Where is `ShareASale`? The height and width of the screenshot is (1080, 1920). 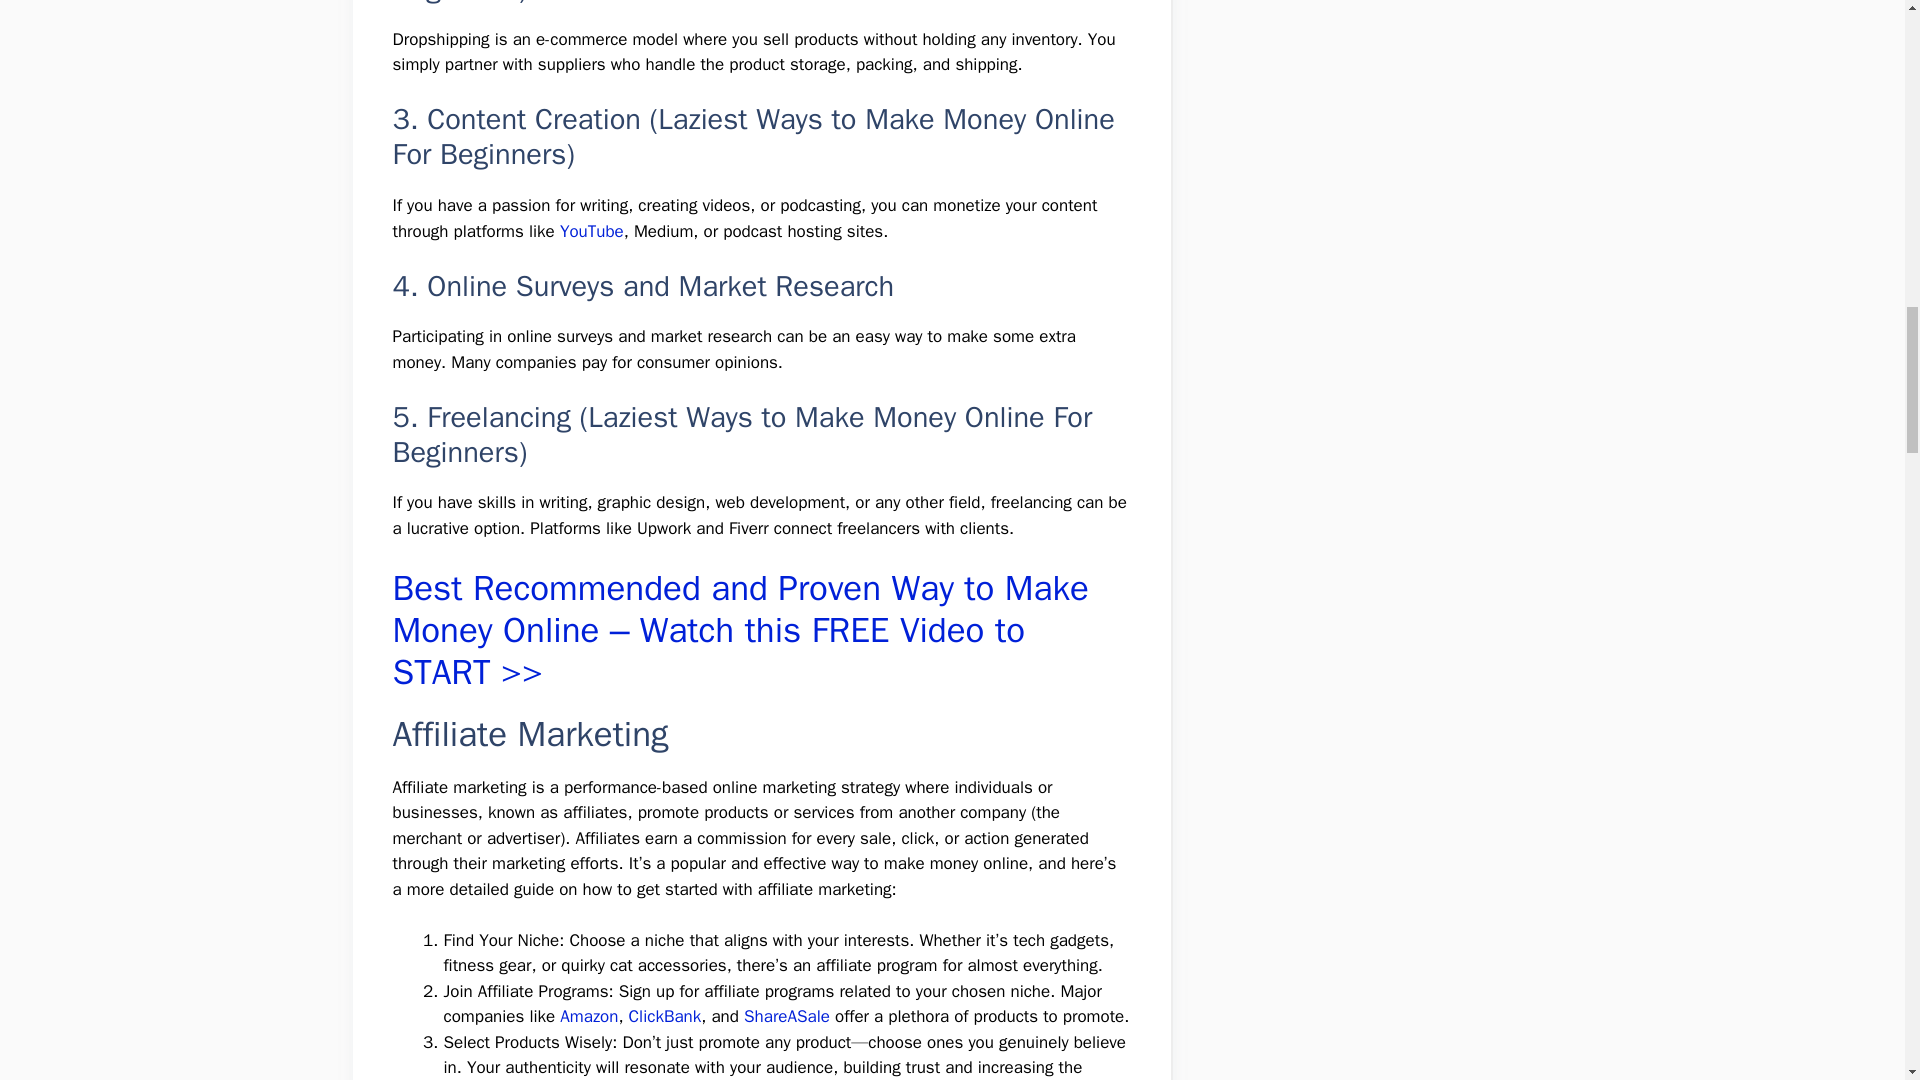
ShareASale is located at coordinates (786, 1016).